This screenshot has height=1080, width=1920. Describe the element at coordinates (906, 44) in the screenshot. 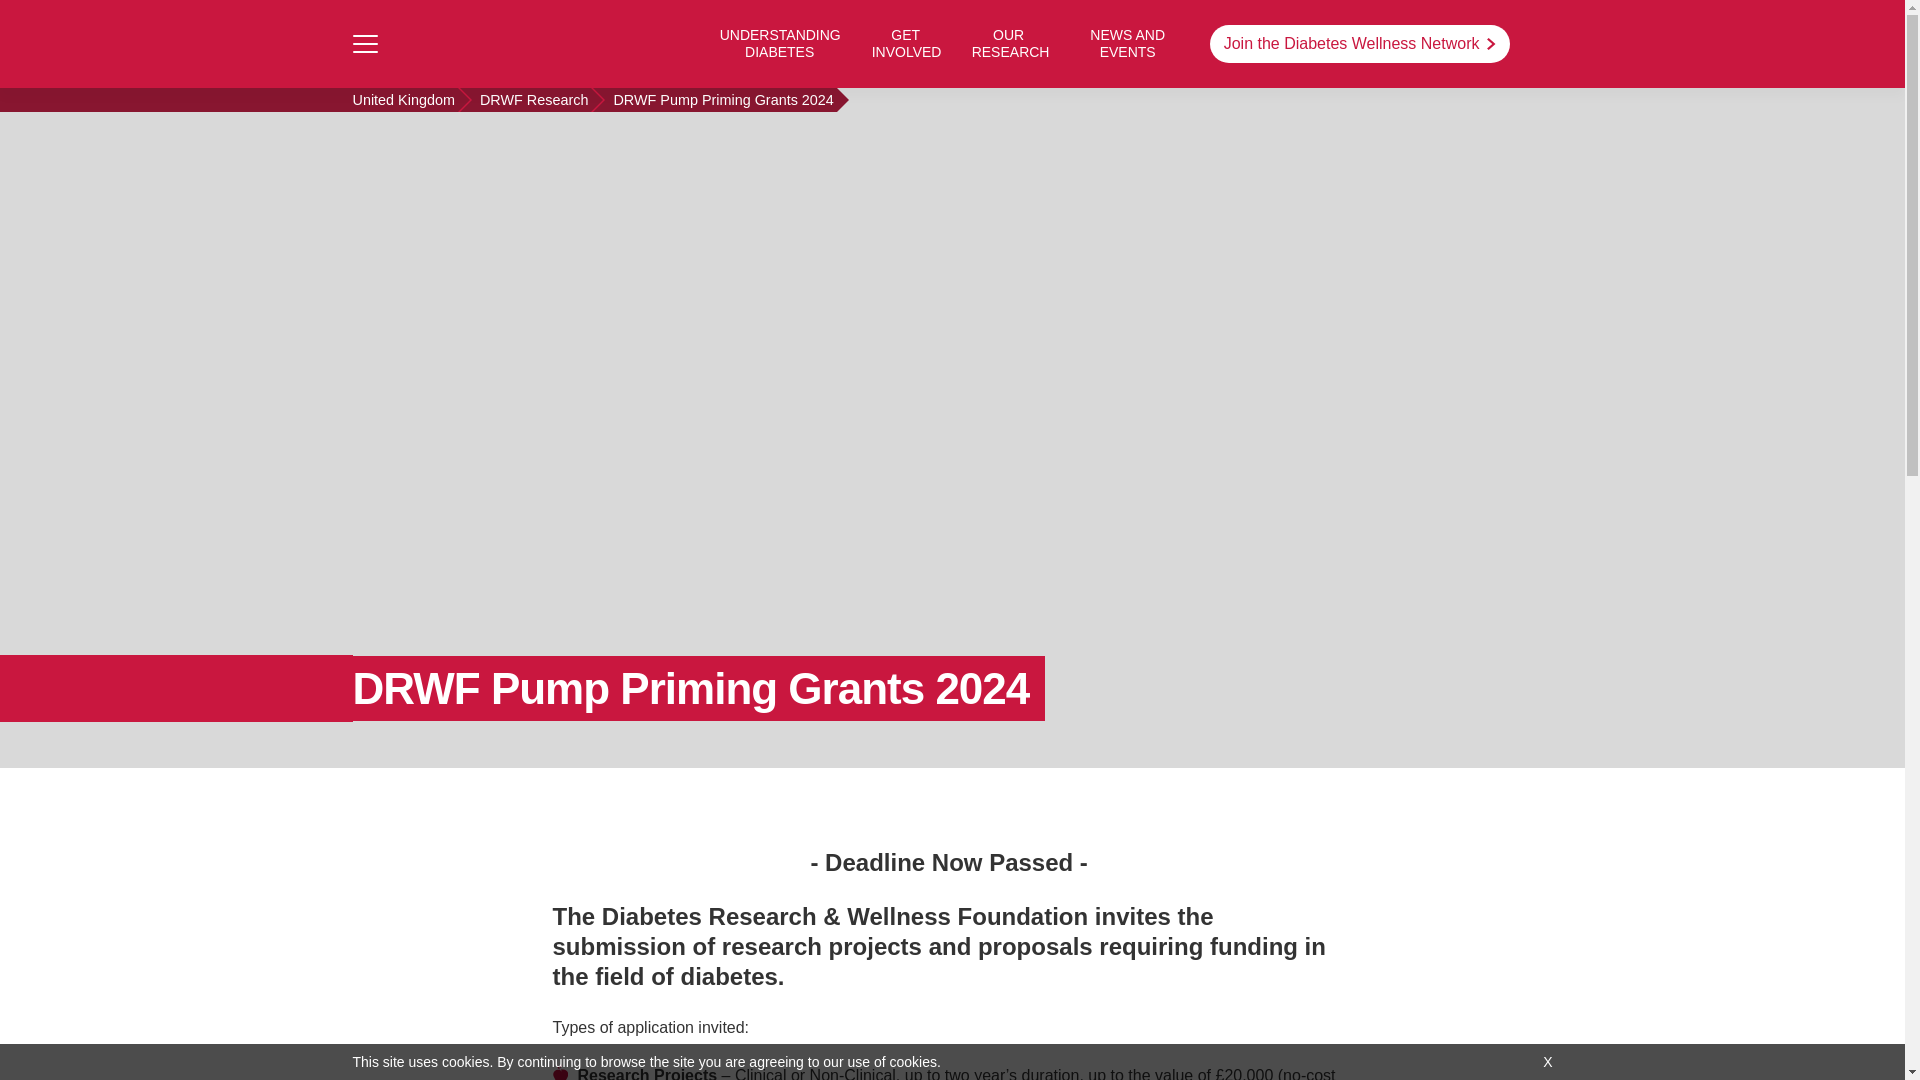

I see `GET INVOLVED` at that location.